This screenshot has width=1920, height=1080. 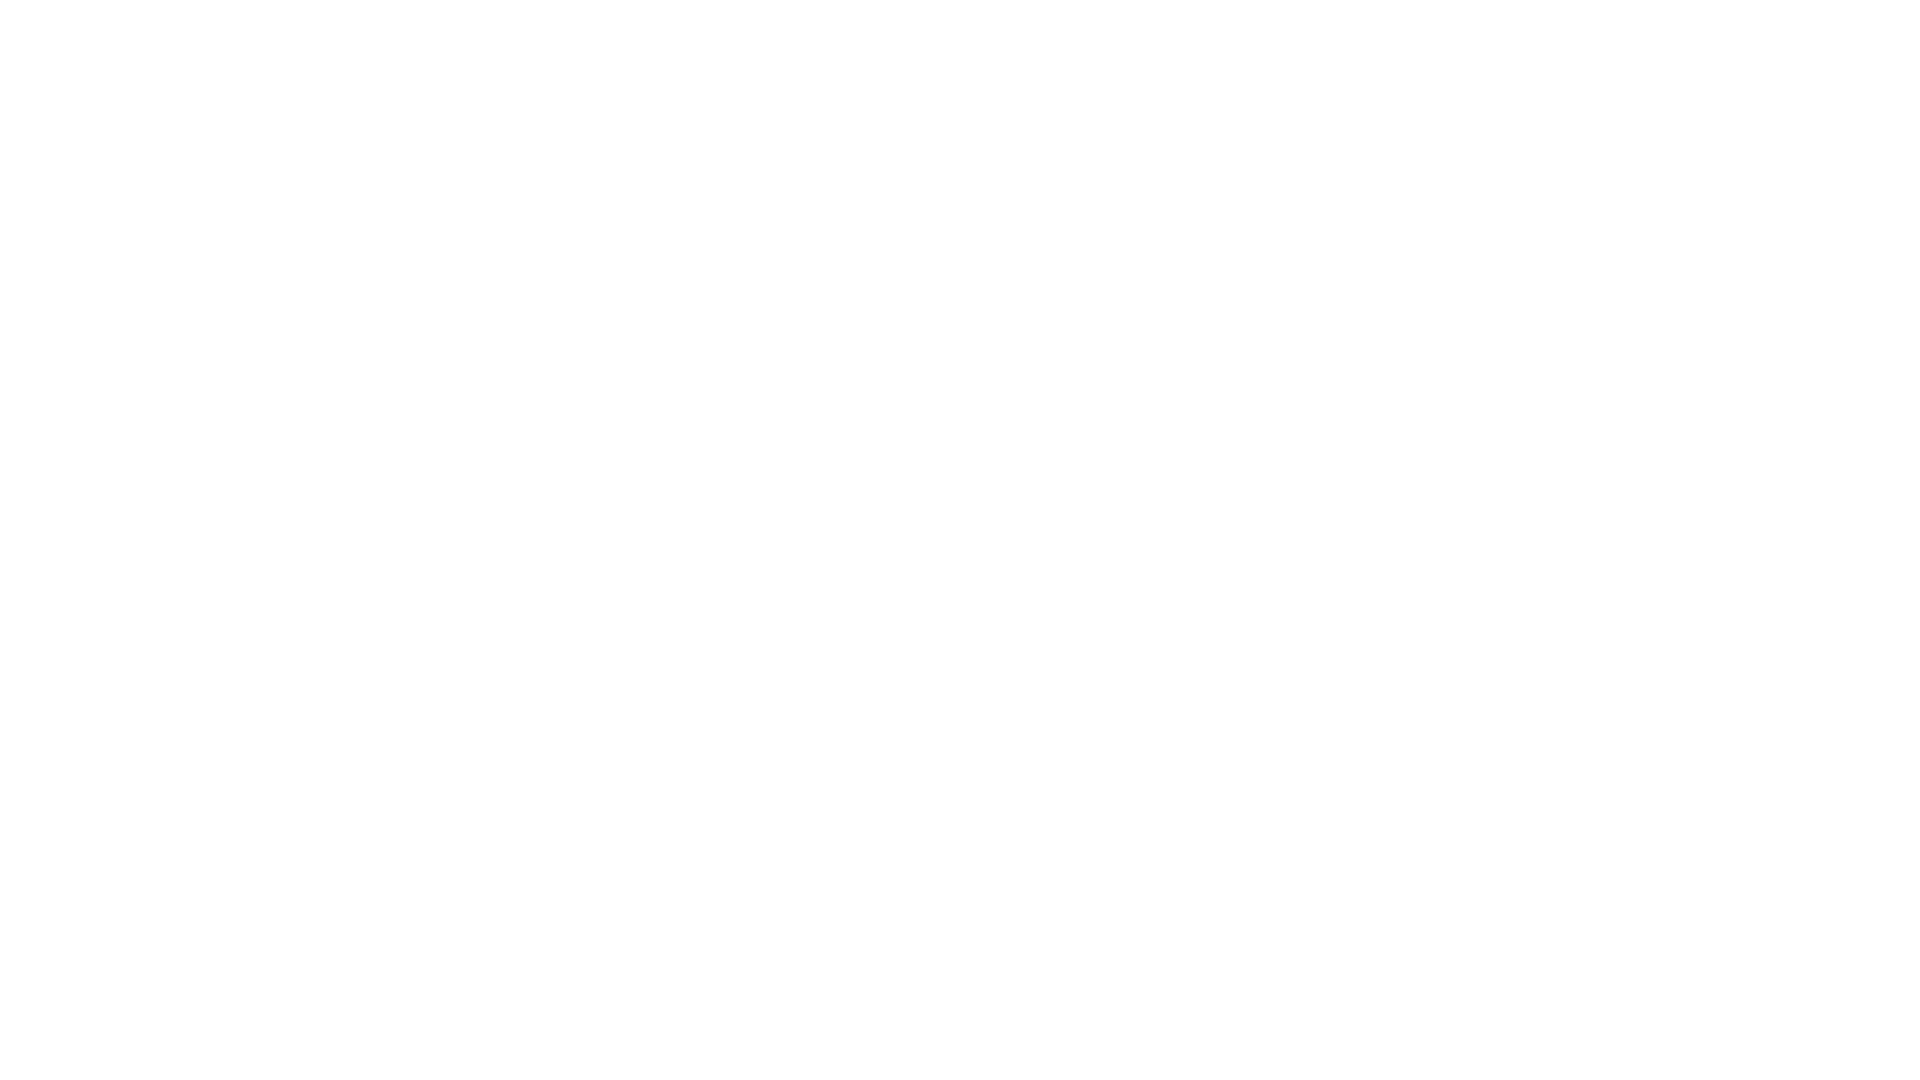 What do you see at coordinates (957, 466) in the screenshot?
I see `MENU` at bounding box center [957, 466].